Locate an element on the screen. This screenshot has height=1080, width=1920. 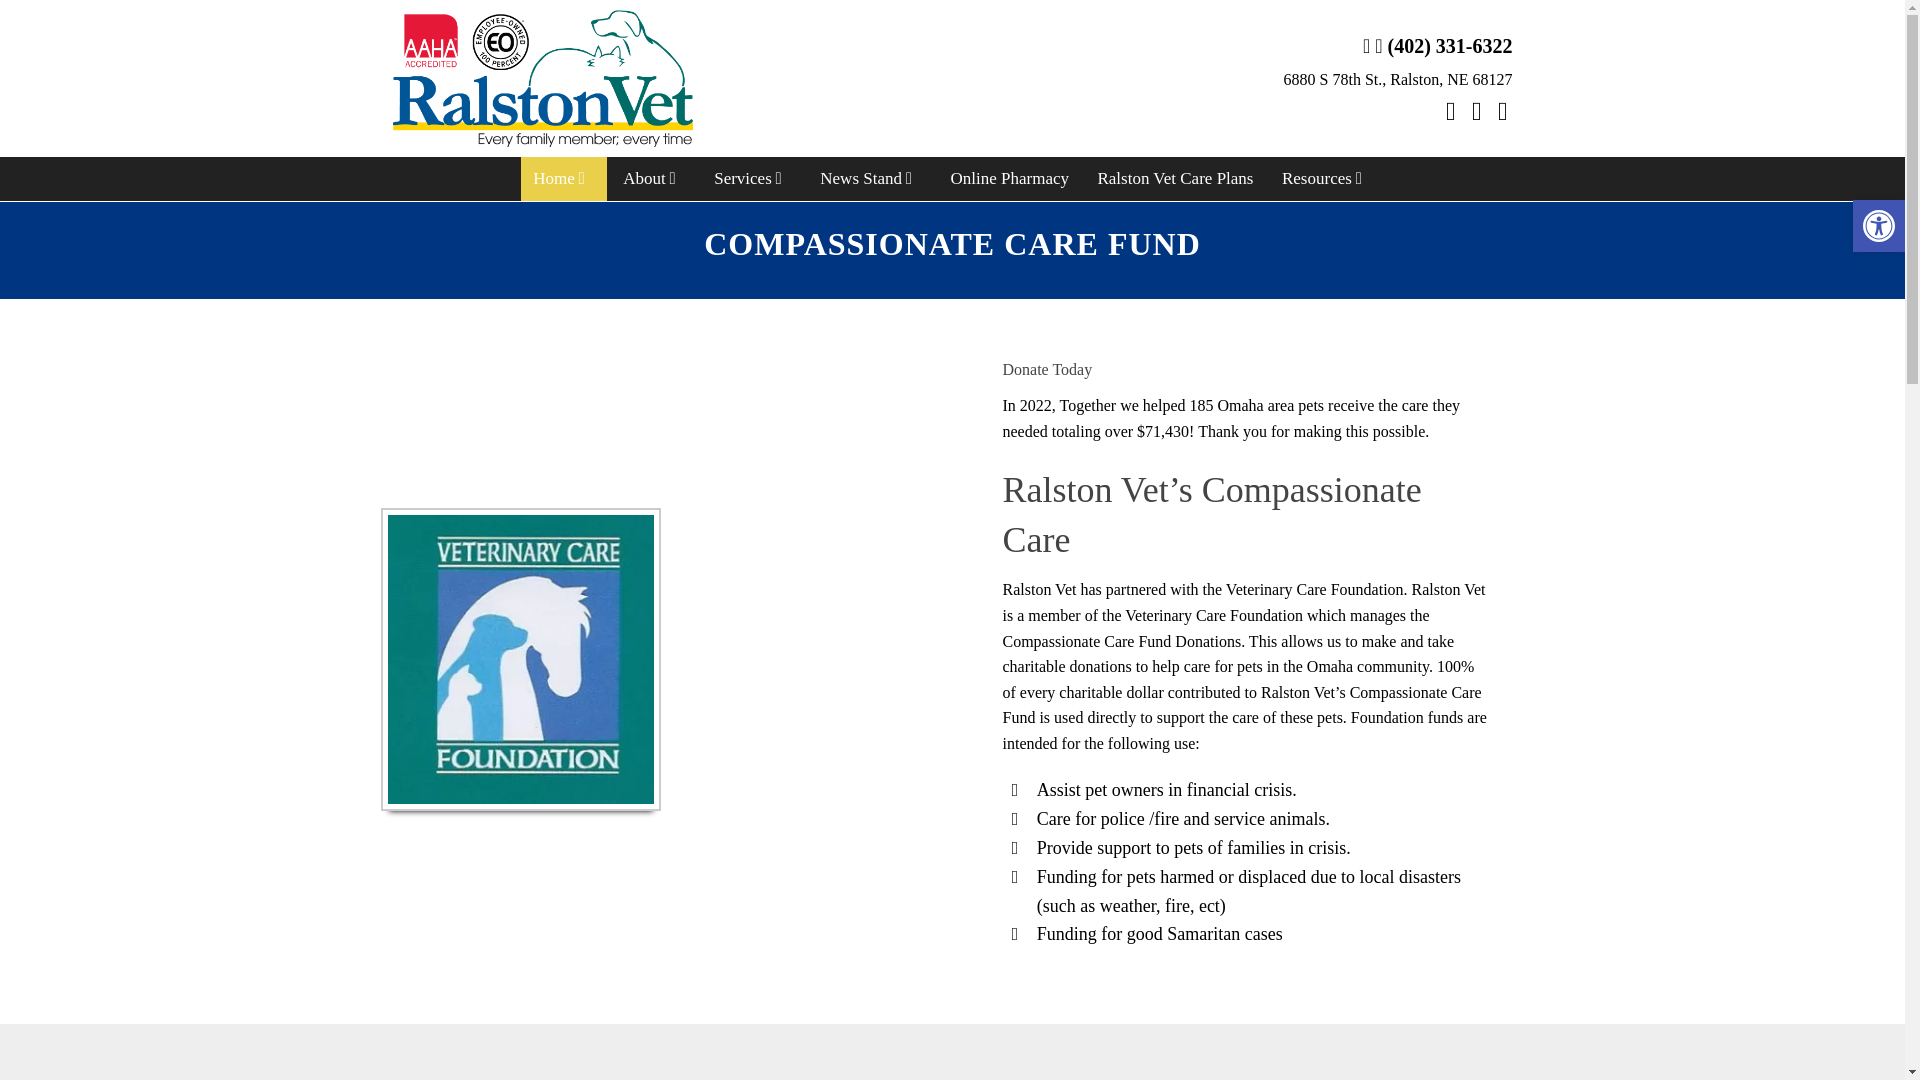
Resources is located at coordinates (1326, 178).